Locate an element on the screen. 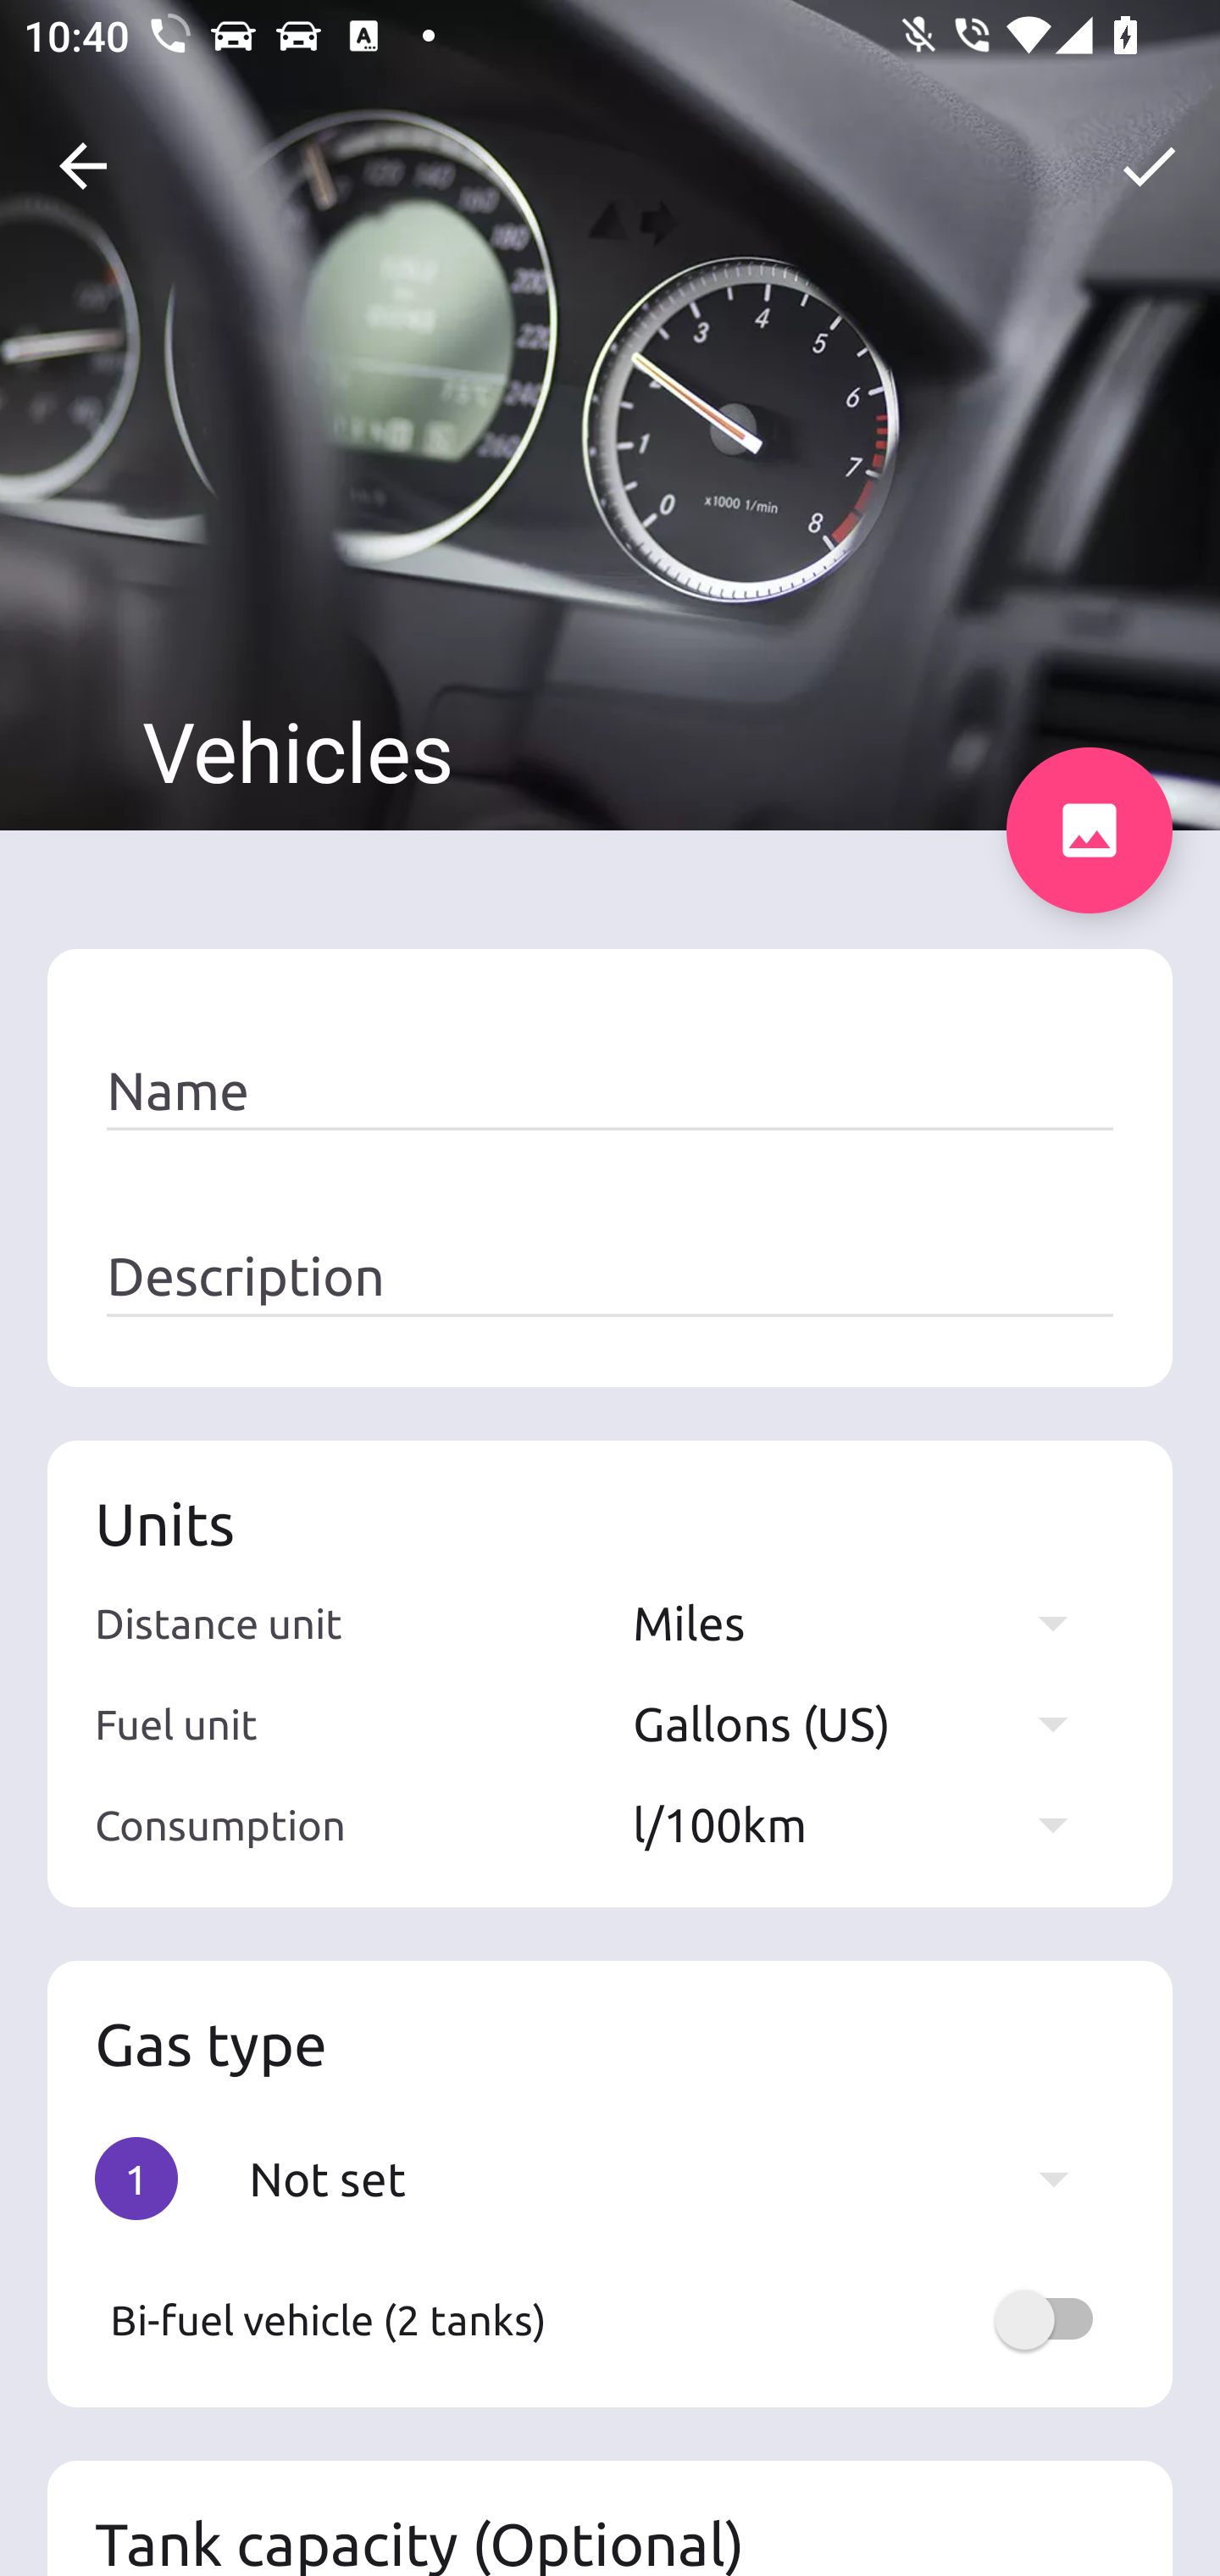  Miles is located at coordinates (866, 1622).